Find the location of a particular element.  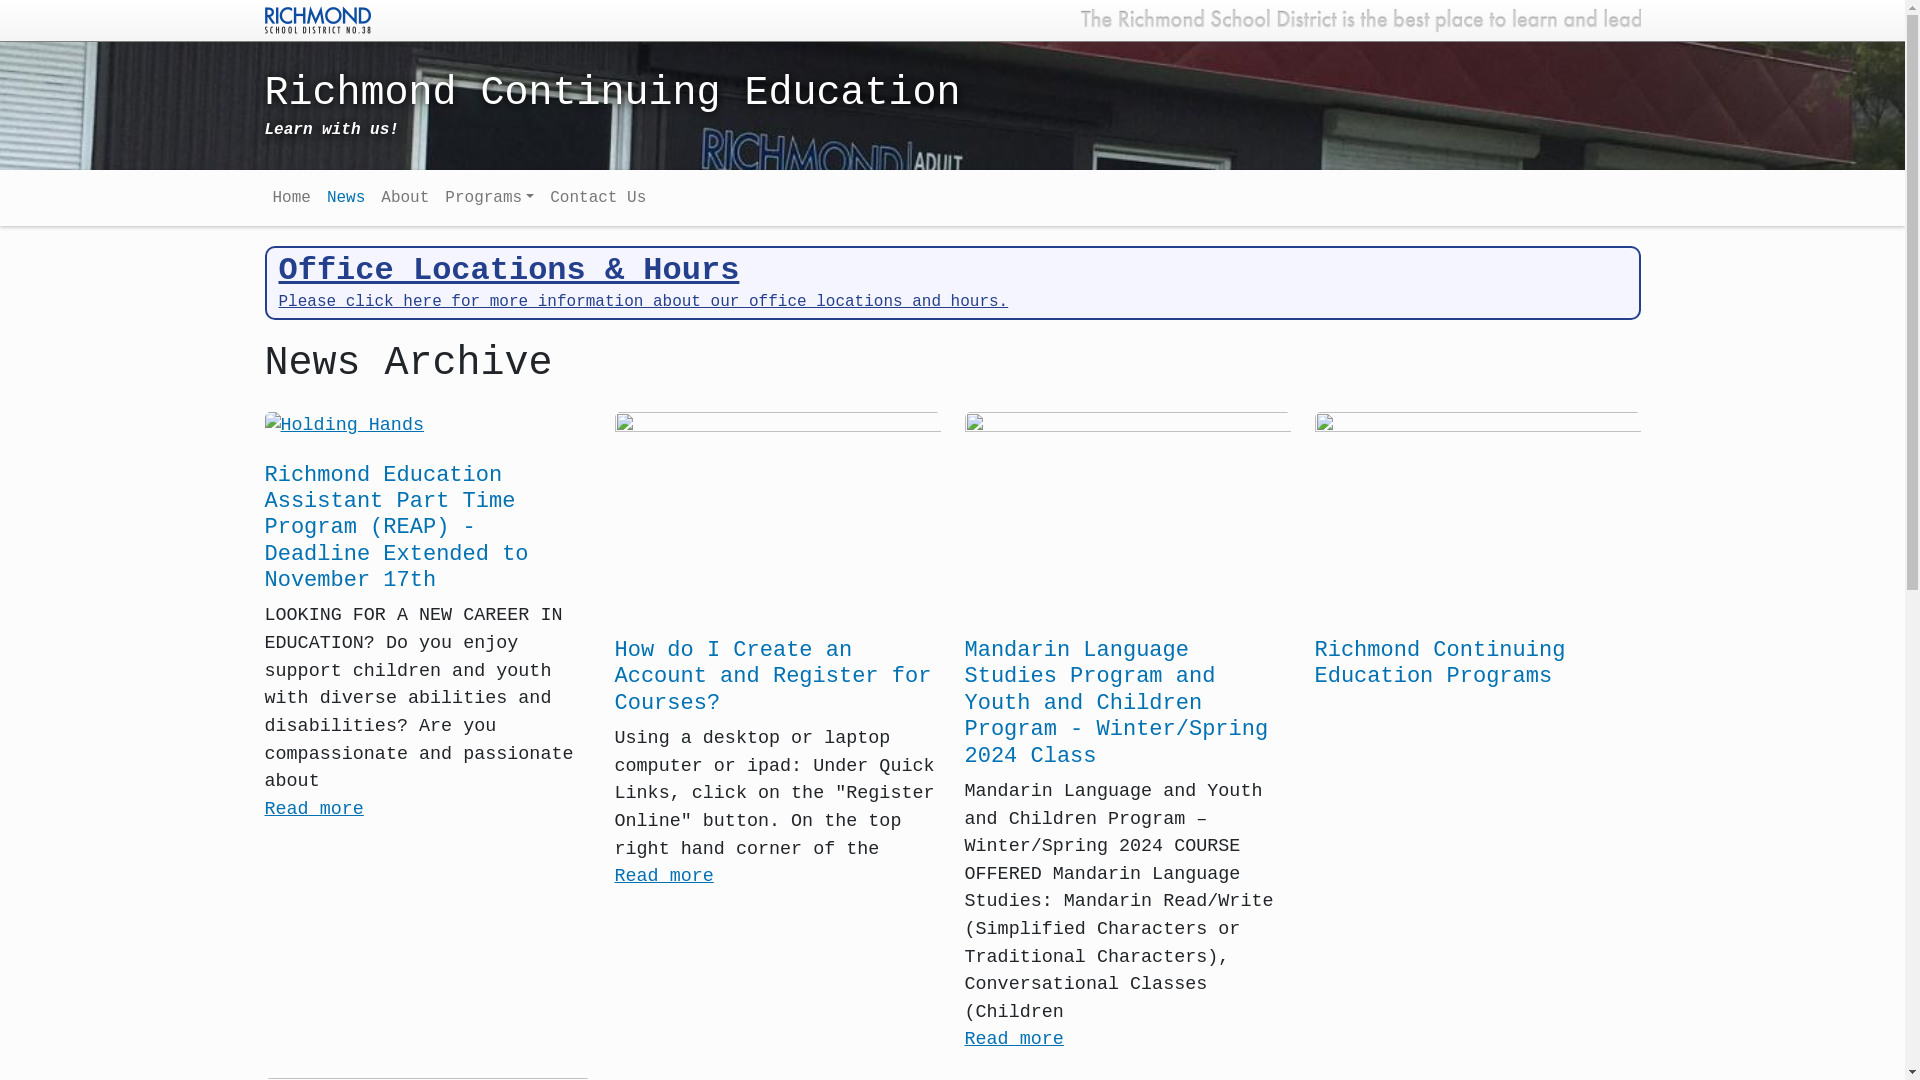

Read more is located at coordinates (664, 876).